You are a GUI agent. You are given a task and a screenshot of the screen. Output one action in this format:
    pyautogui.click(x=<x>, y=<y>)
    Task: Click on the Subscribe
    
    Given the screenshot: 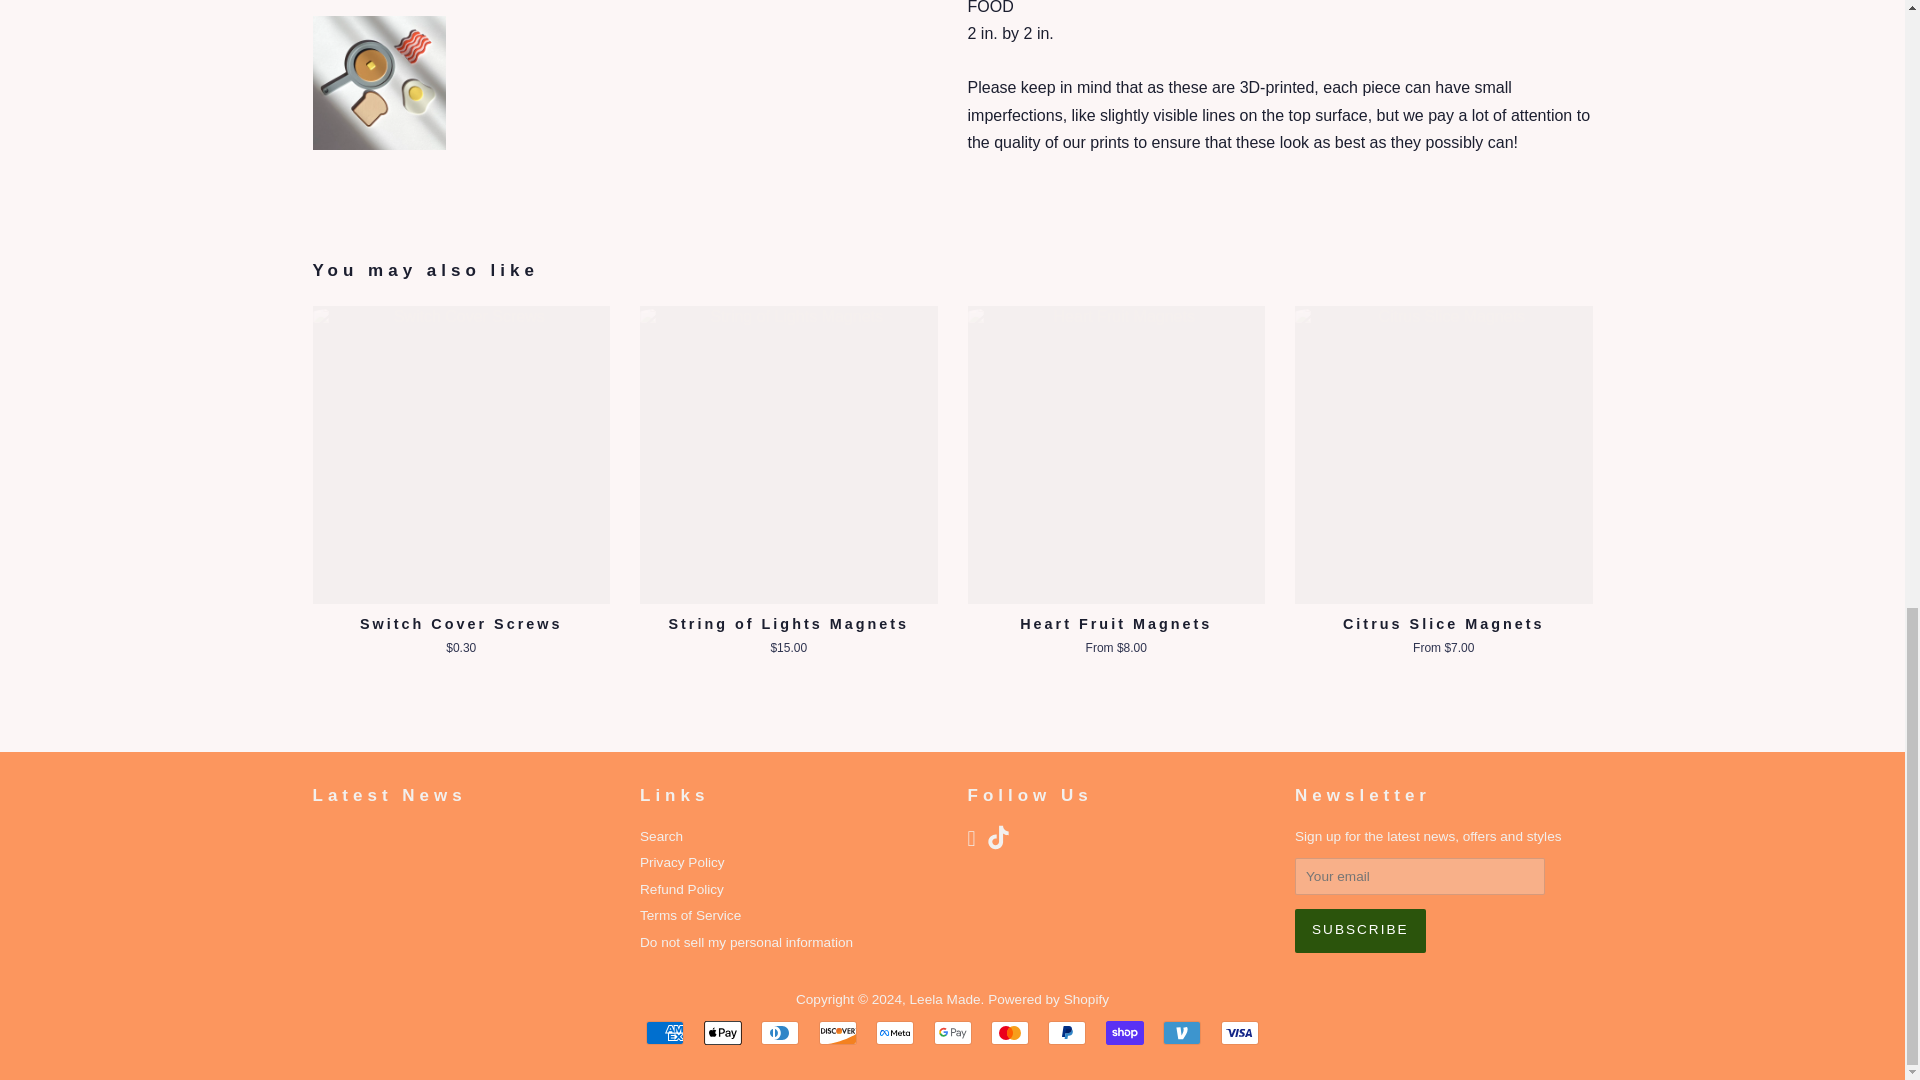 What is the action you would take?
    pyautogui.click(x=1360, y=930)
    